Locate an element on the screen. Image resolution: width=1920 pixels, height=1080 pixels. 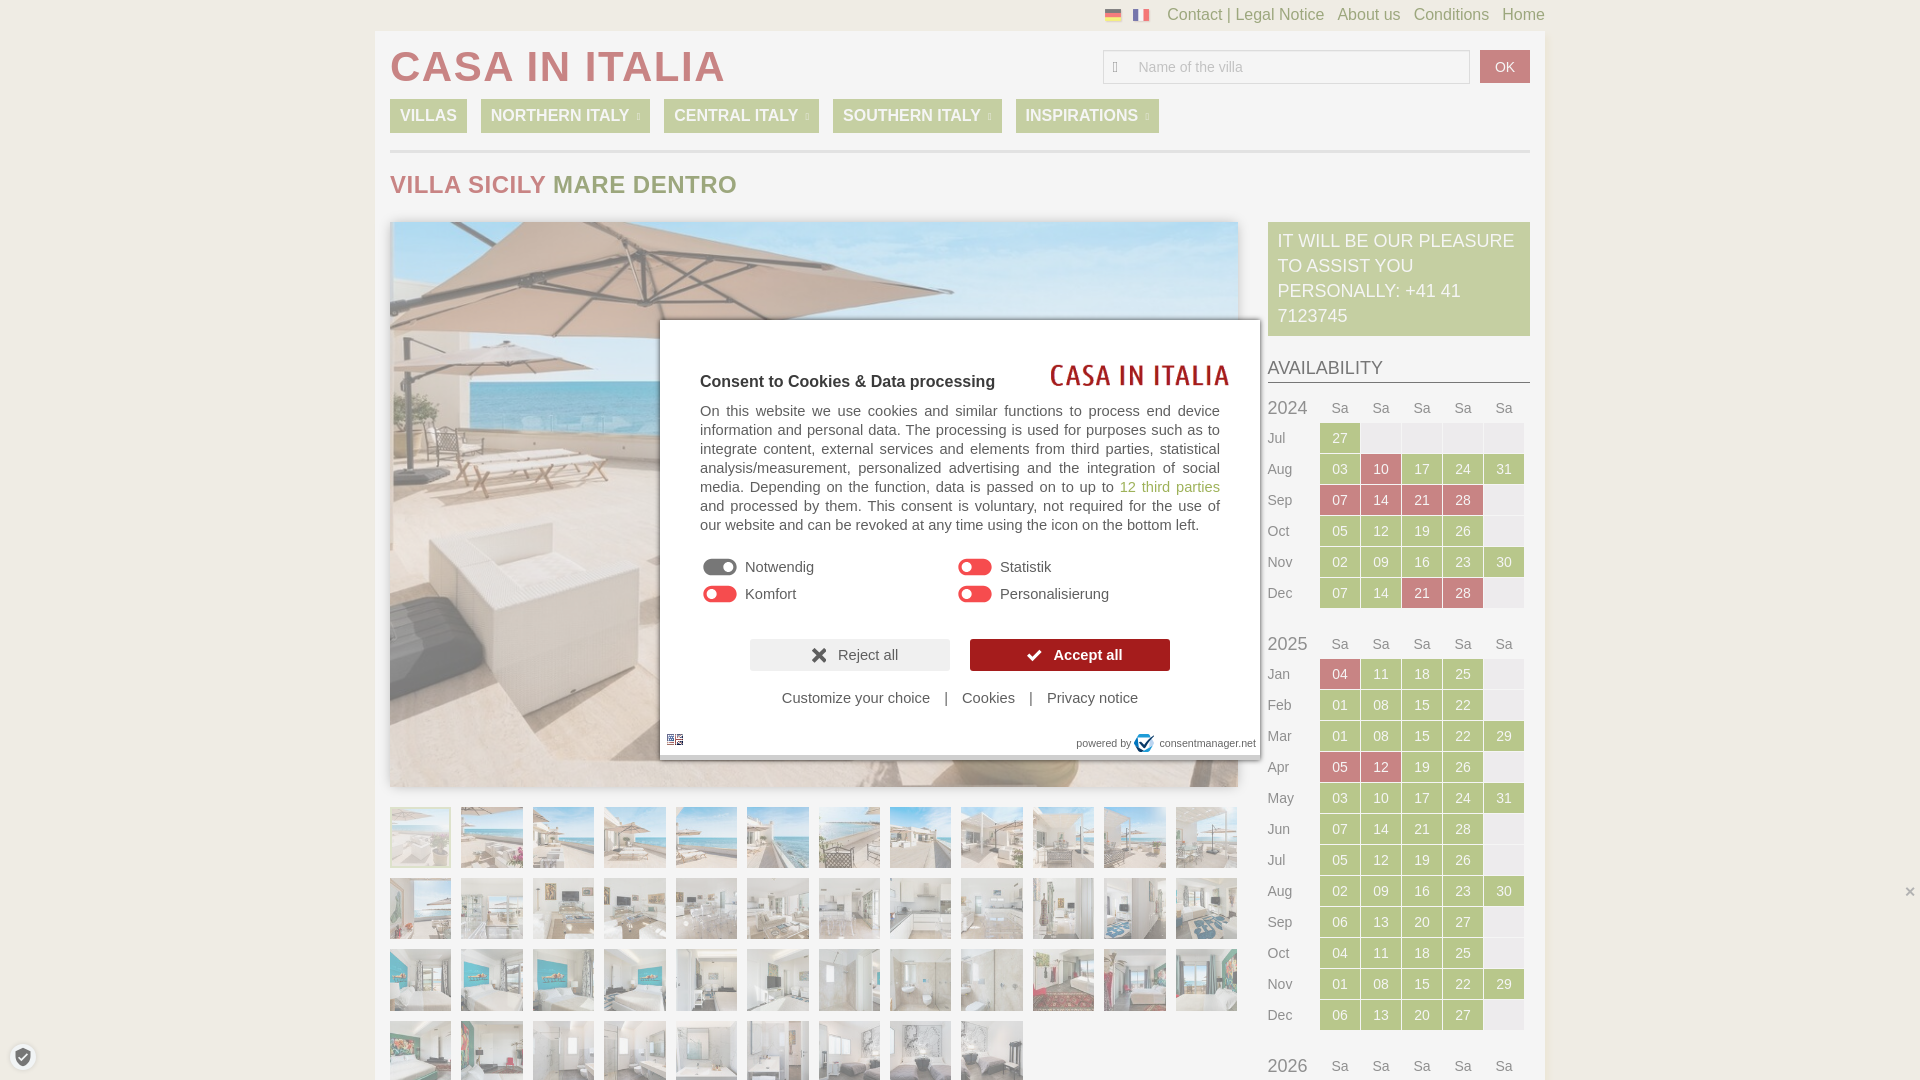
INSPIRATIONS is located at coordinates (1087, 116).